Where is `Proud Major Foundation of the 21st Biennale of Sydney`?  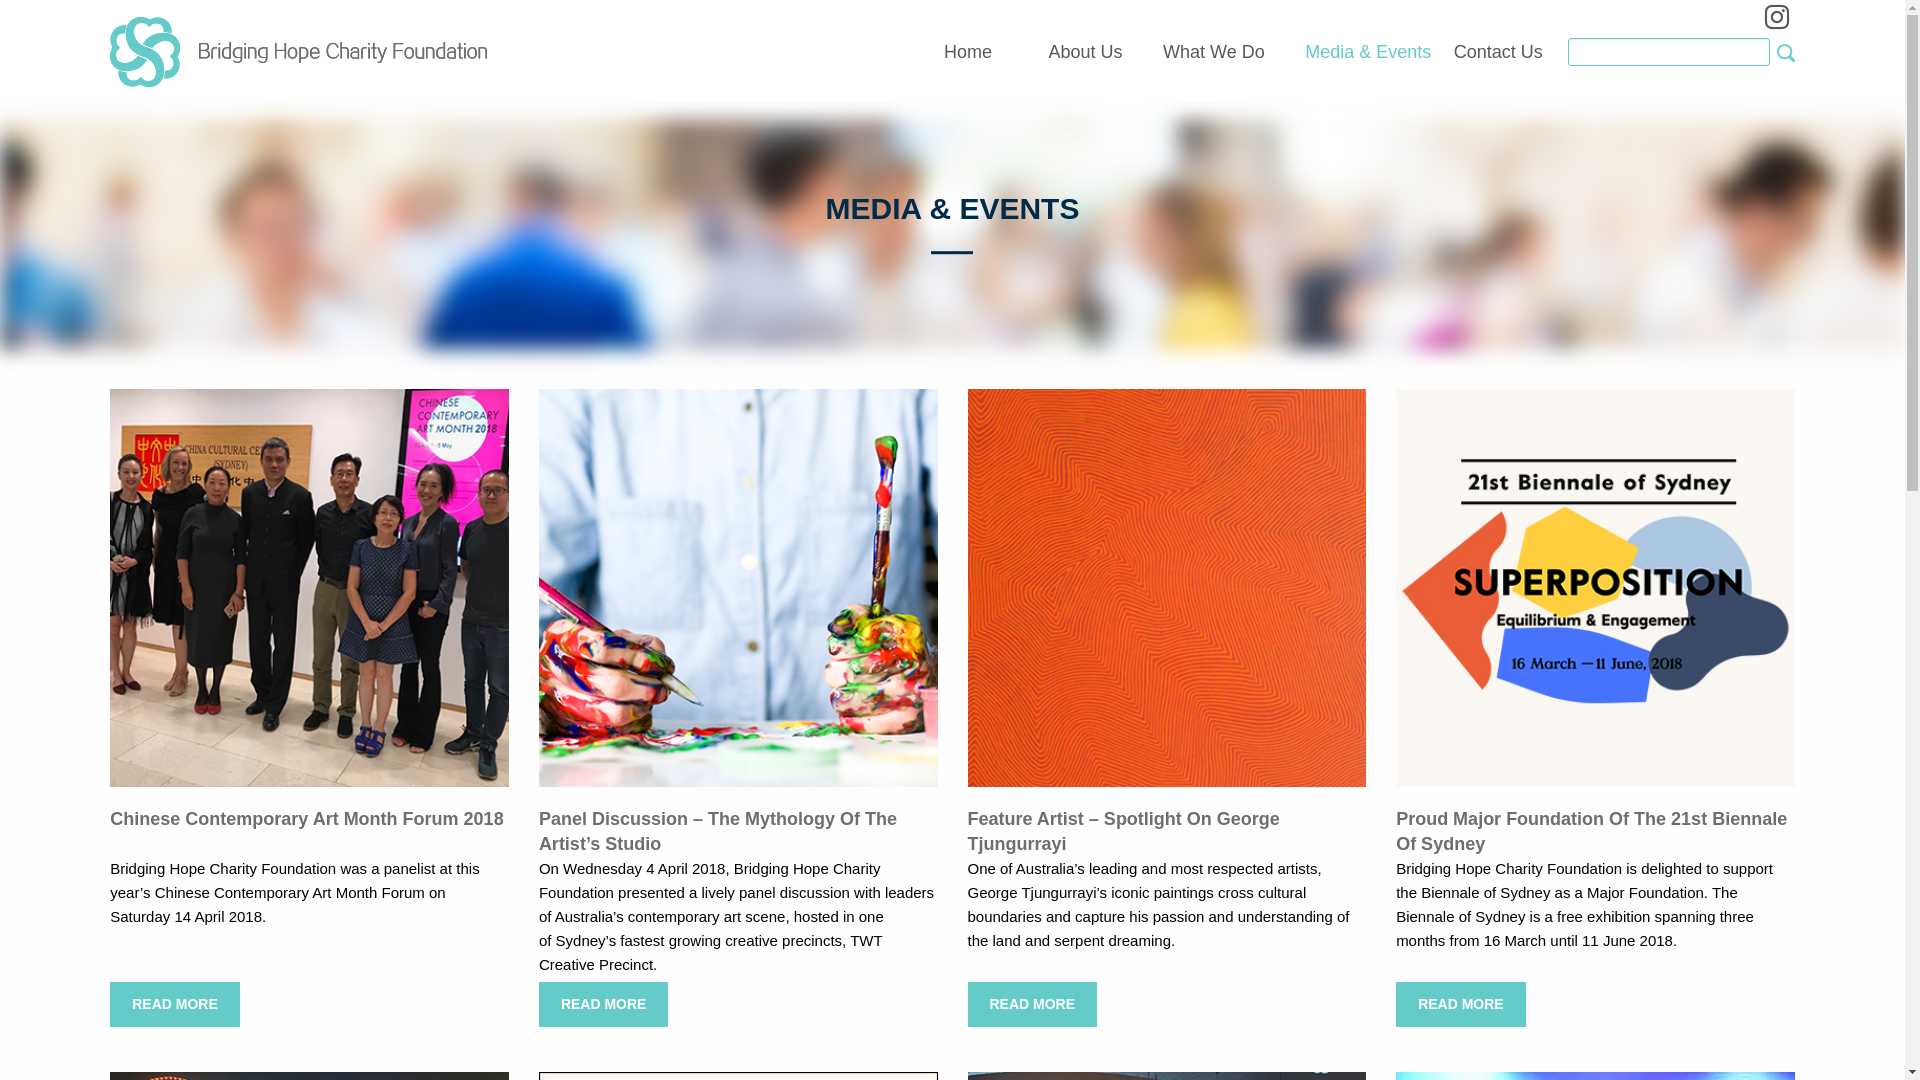 Proud Major Foundation of the 21st Biennale of Sydney is located at coordinates (1596, 586).